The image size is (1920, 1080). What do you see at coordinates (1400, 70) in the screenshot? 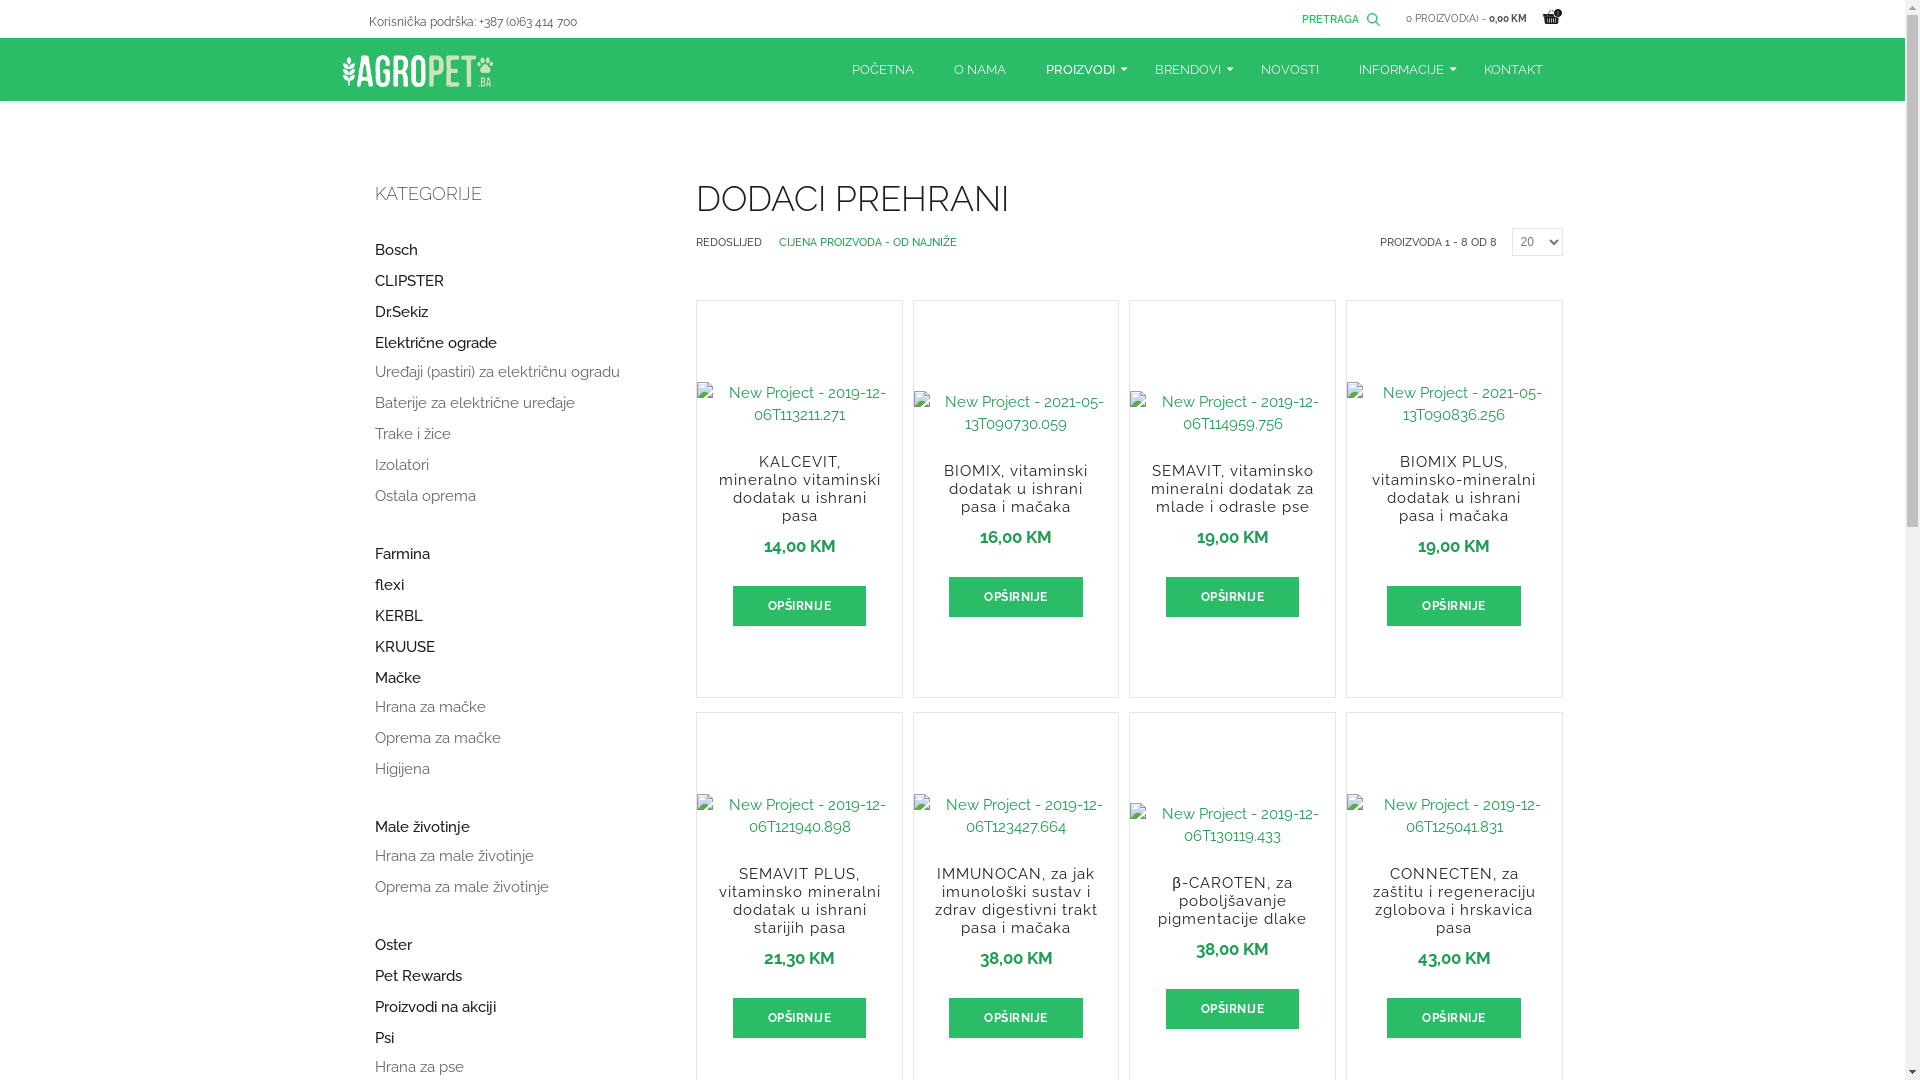
I see `INFORMACIJE` at bounding box center [1400, 70].